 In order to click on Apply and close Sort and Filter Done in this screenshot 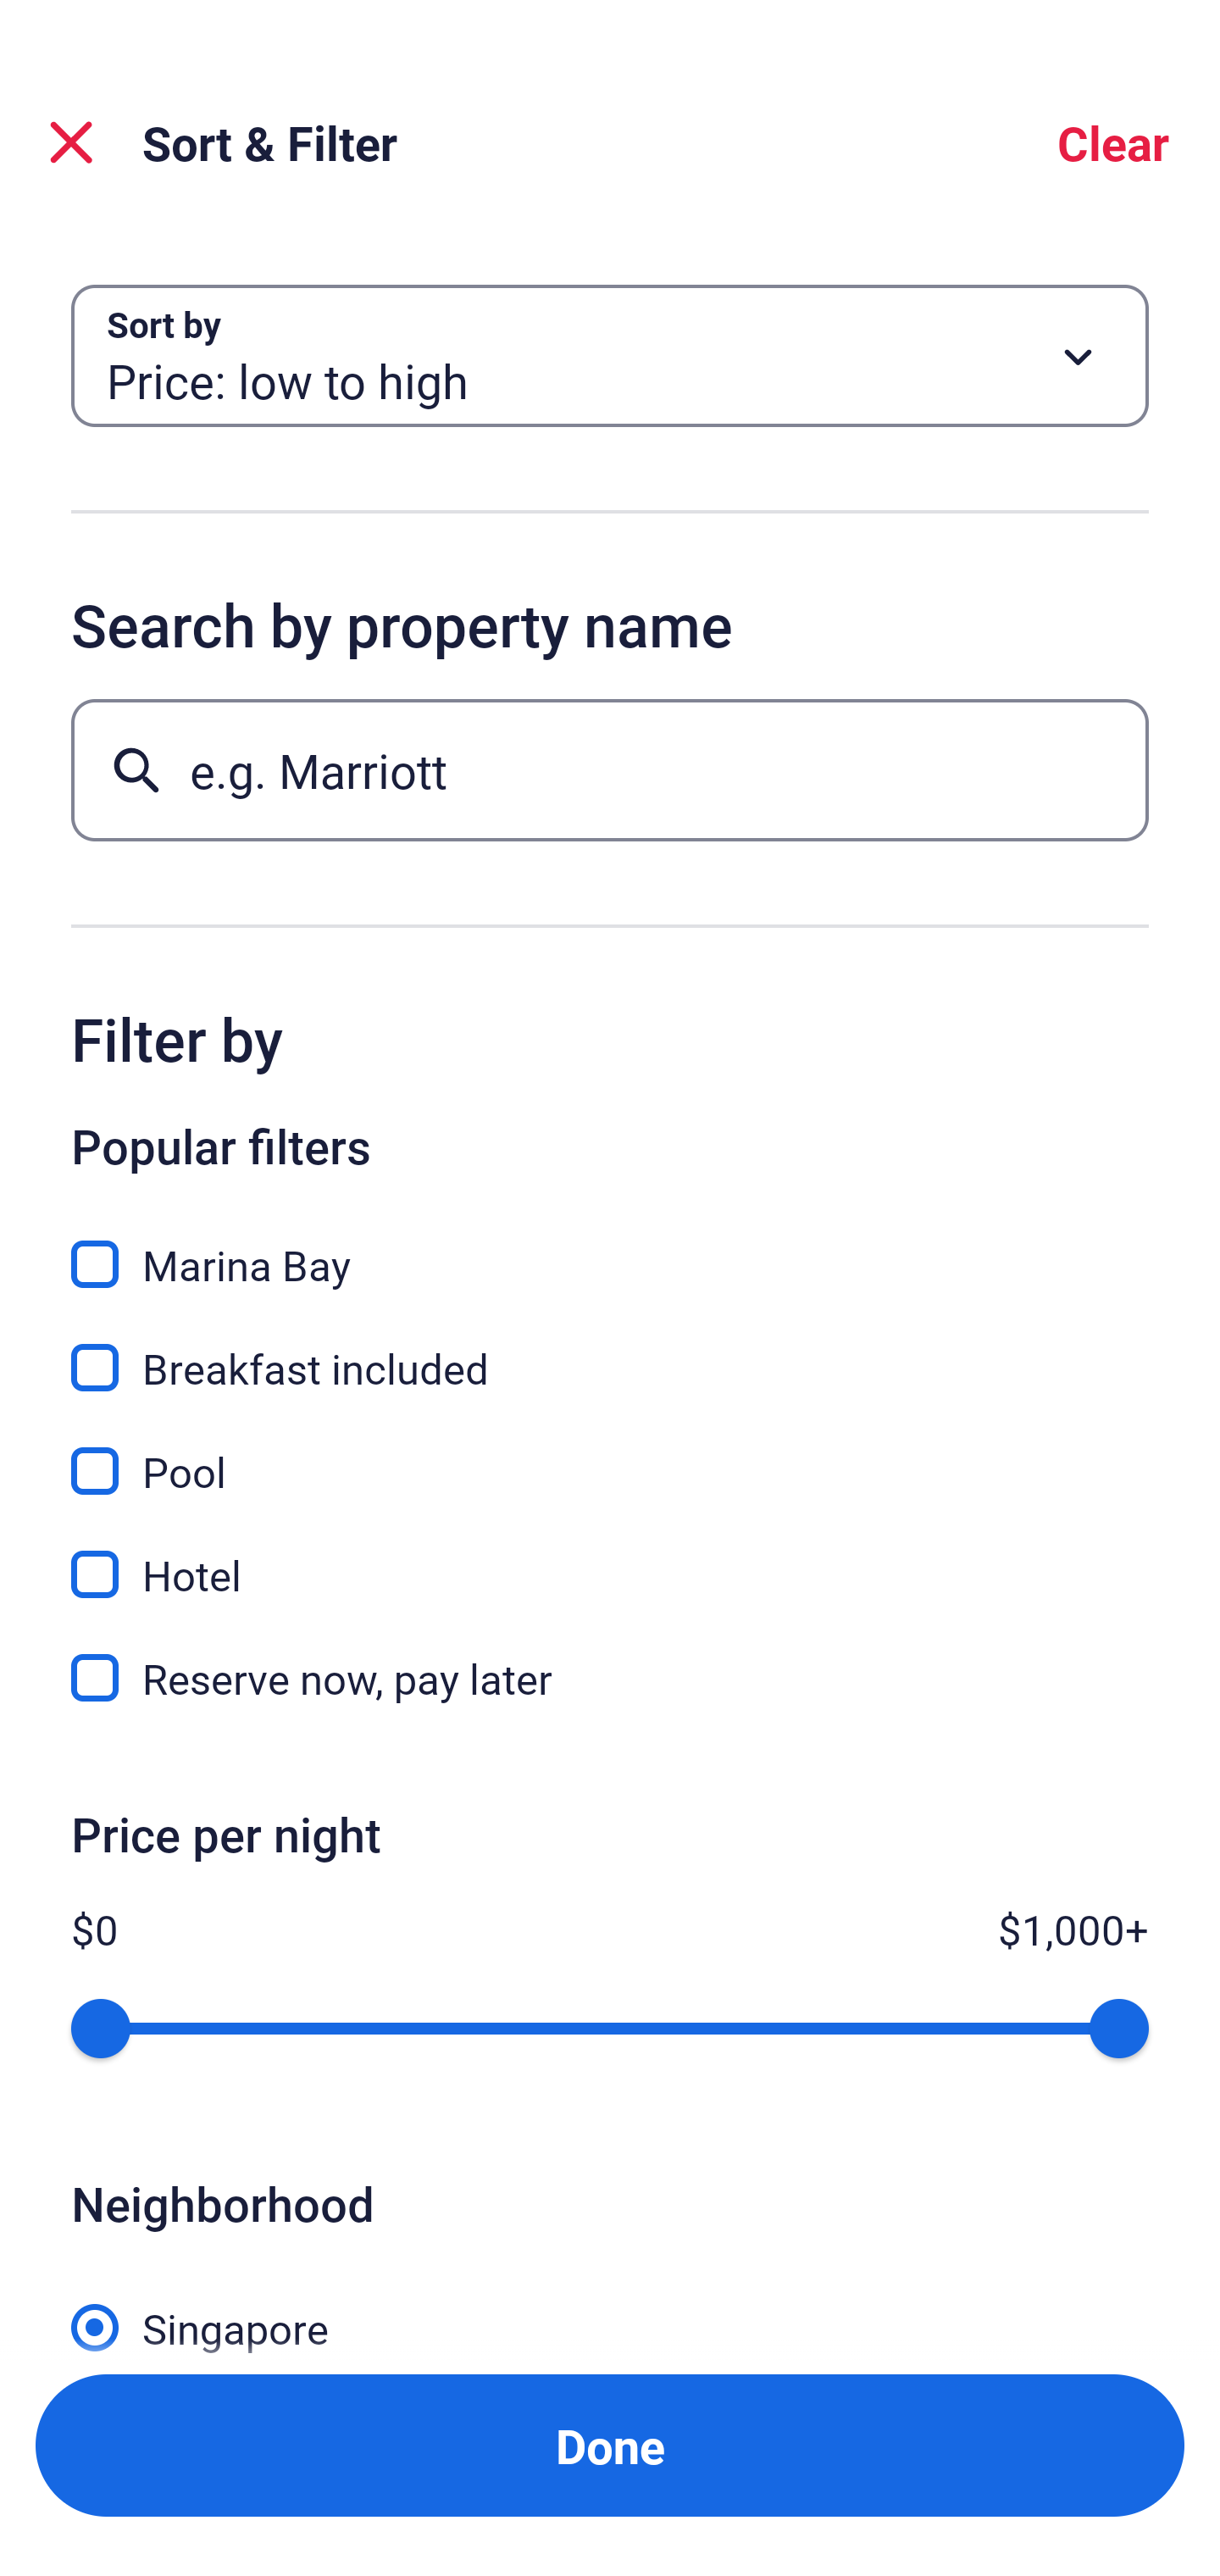, I will do `click(610, 2446)`.